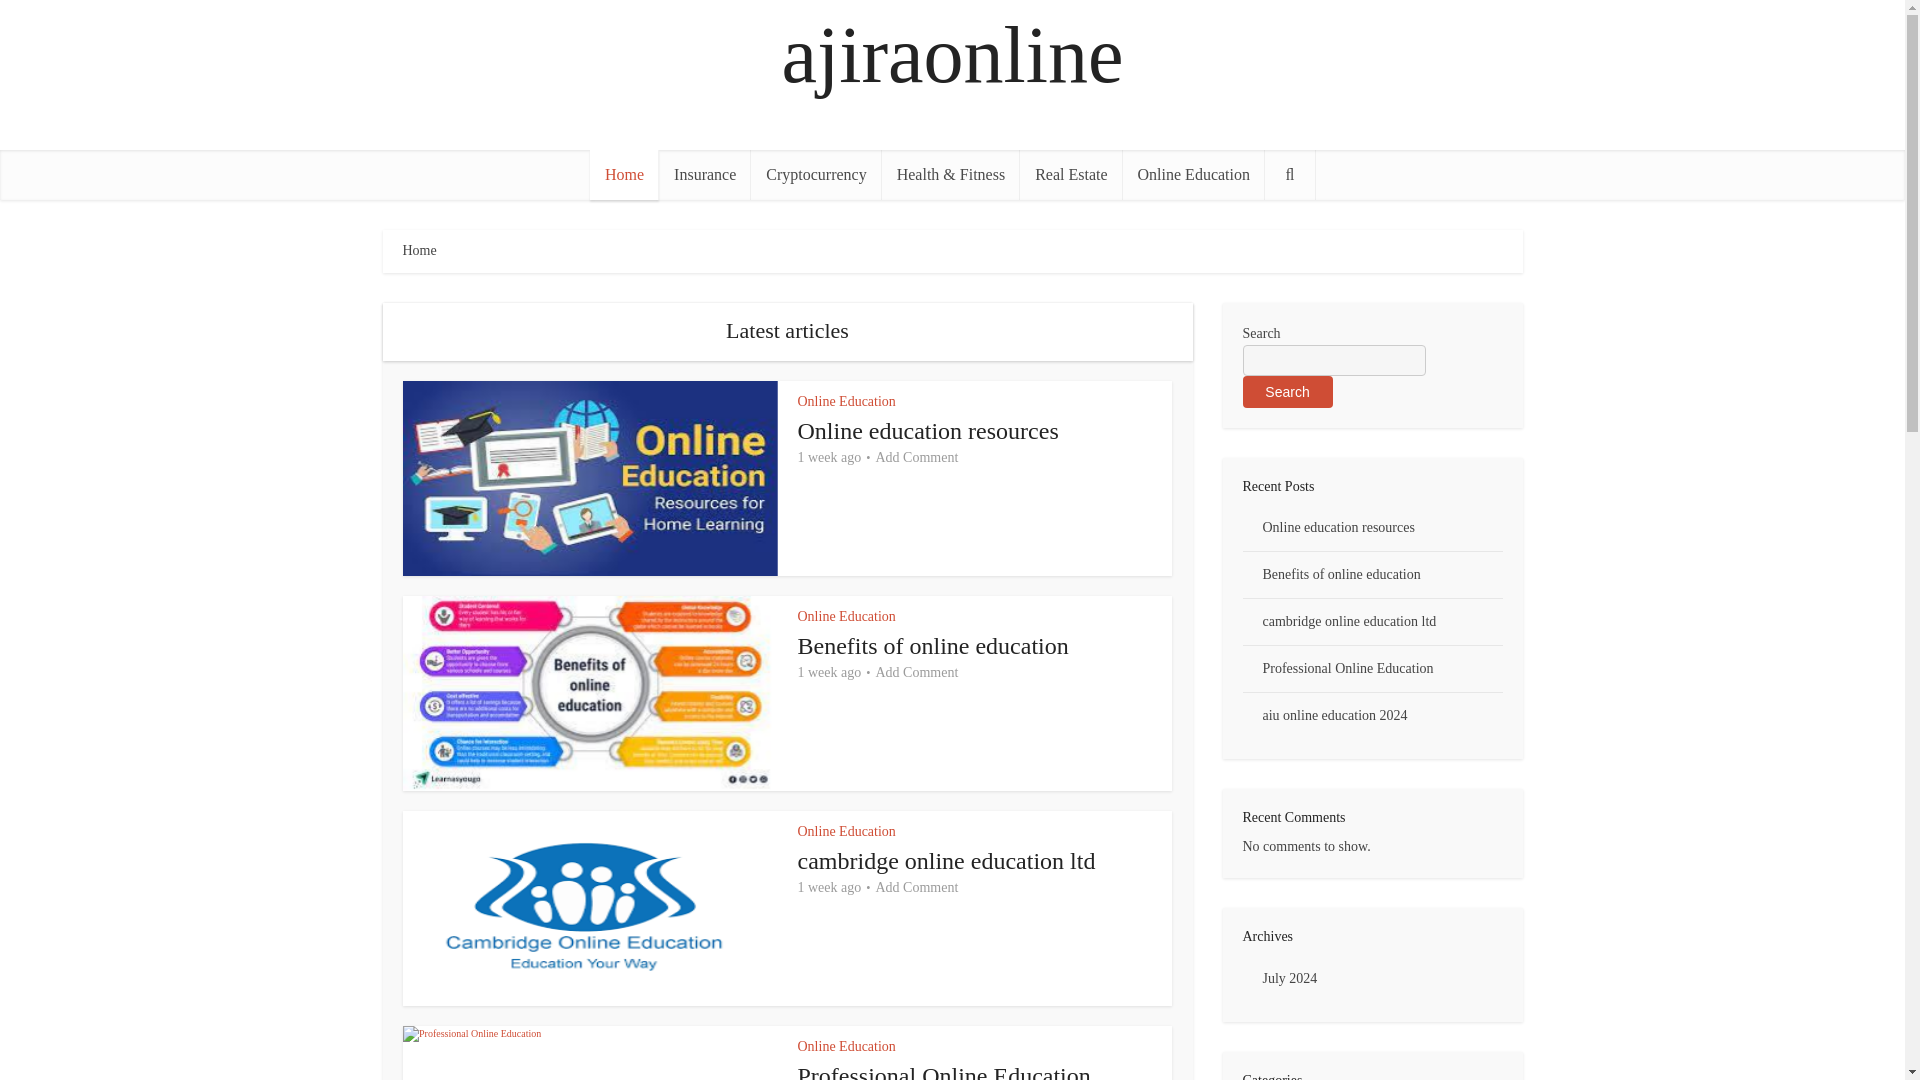 The image size is (1920, 1080). What do you see at coordinates (1070, 174) in the screenshot?
I see `Real Estate` at bounding box center [1070, 174].